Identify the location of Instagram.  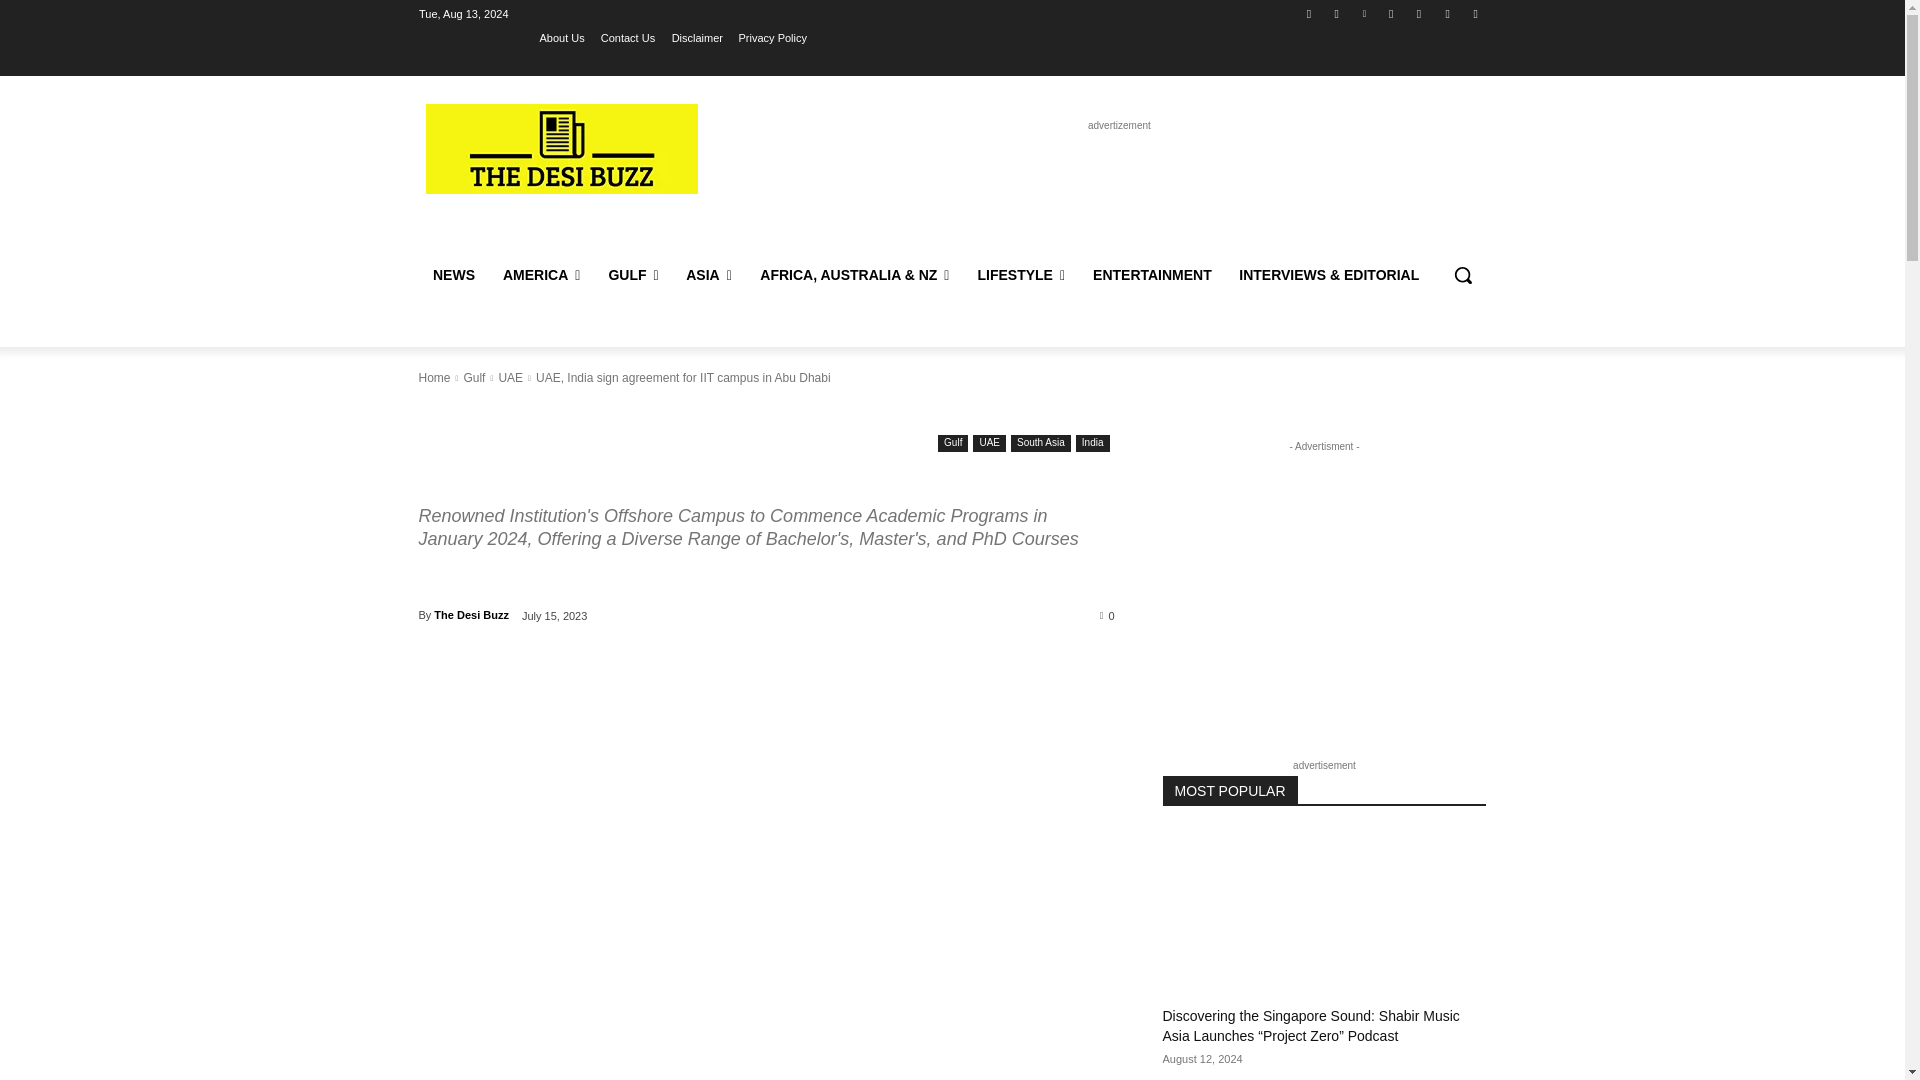
(1336, 13).